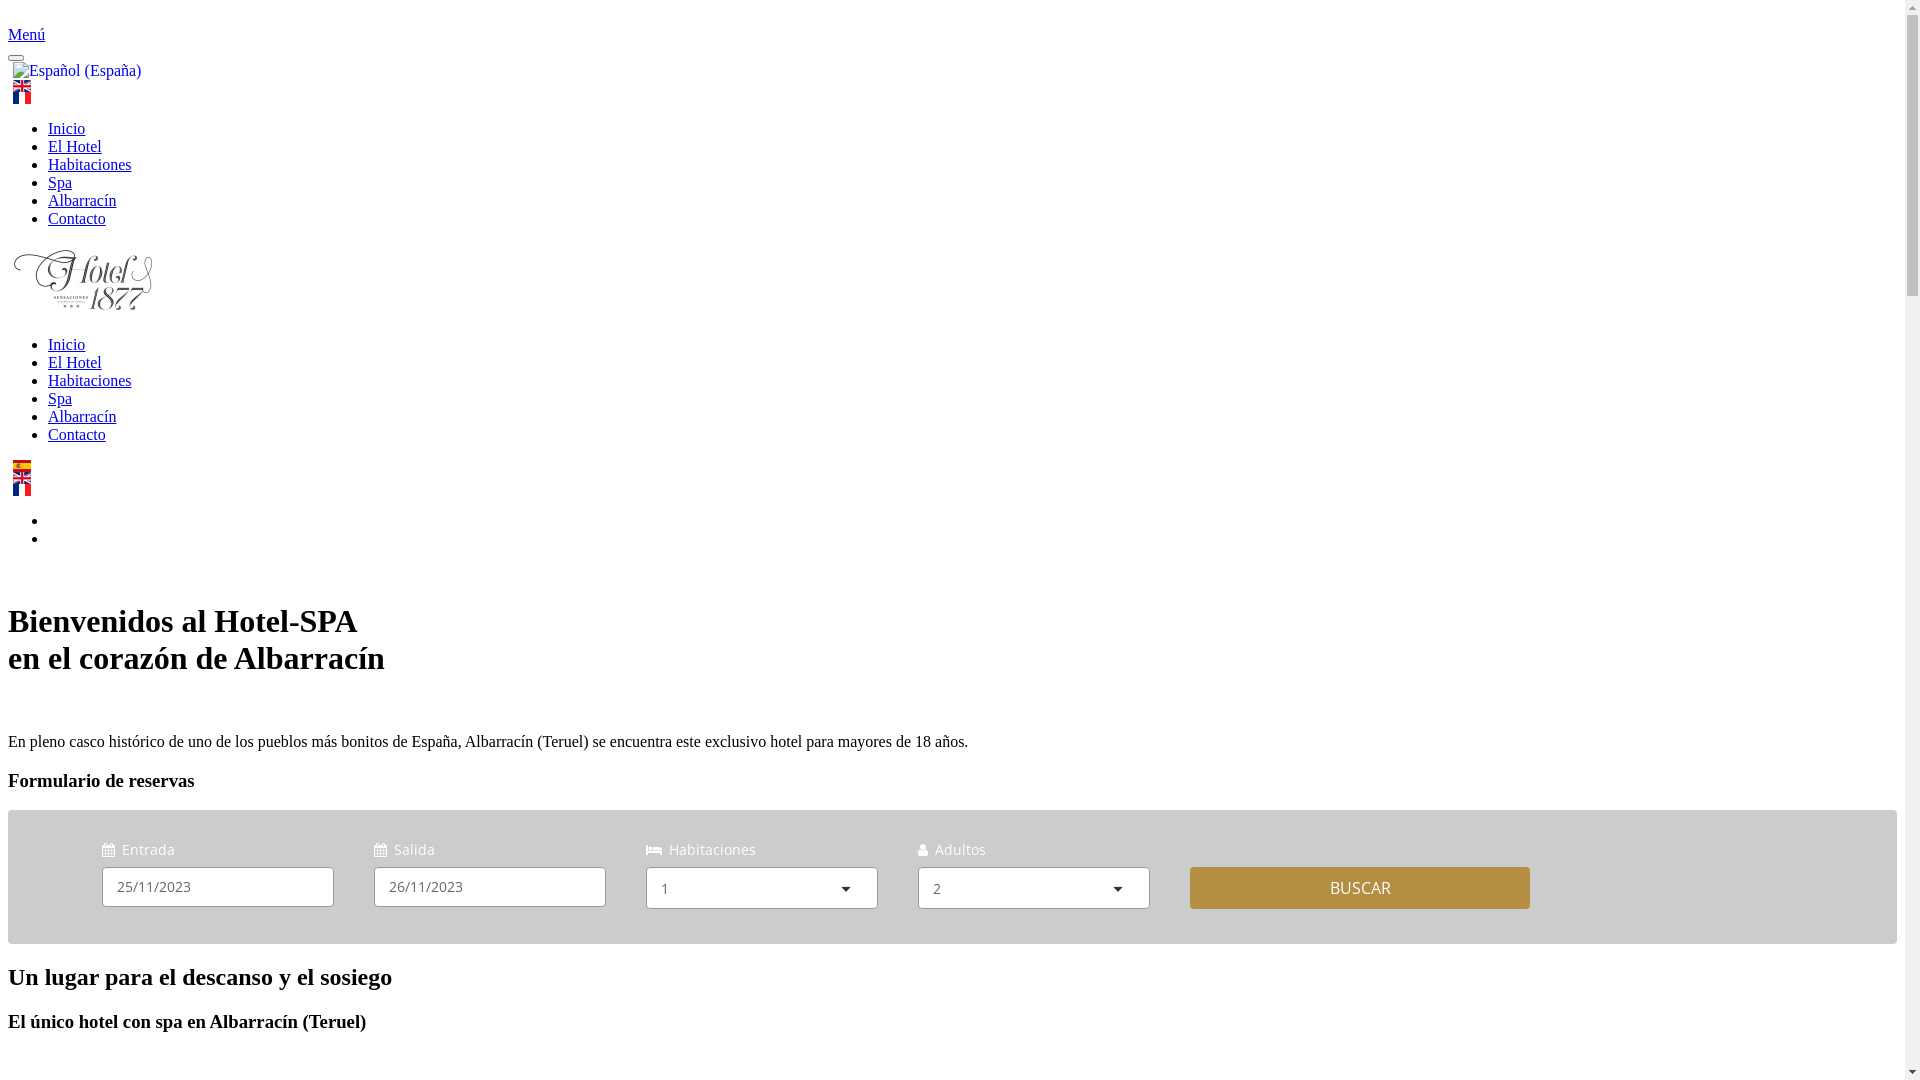 Image resolution: width=1920 pixels, height=1080 pixels. I want to click on Inicio, so click(66, 344).